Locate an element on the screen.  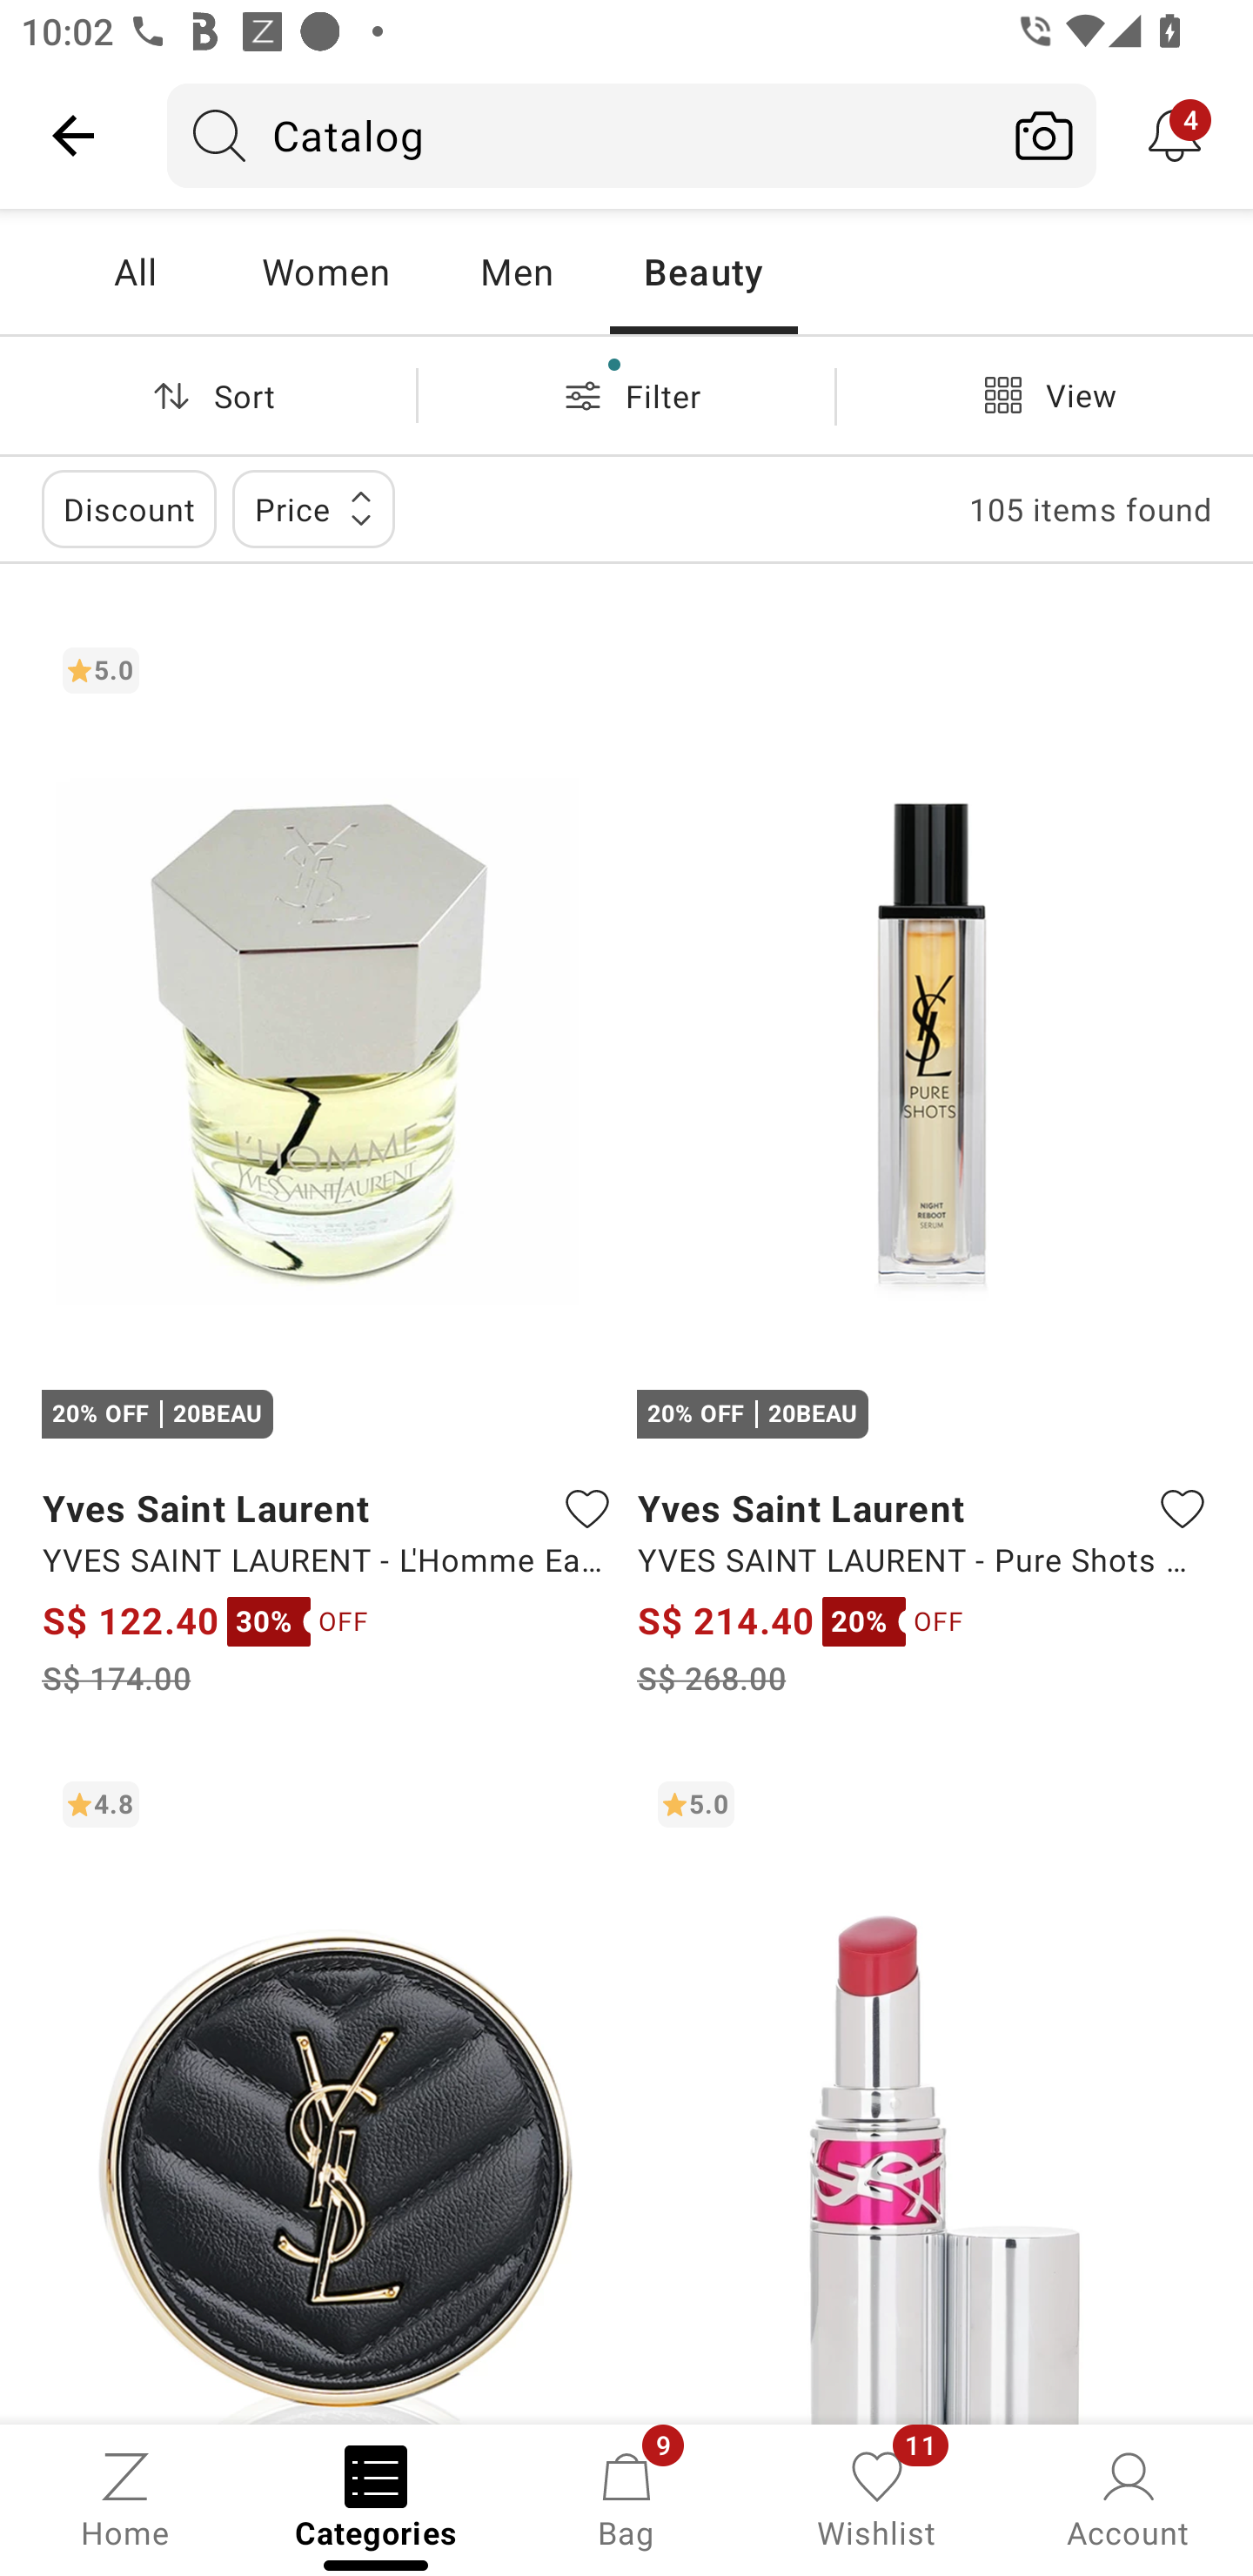
Men is located at coordinates (516, 272).